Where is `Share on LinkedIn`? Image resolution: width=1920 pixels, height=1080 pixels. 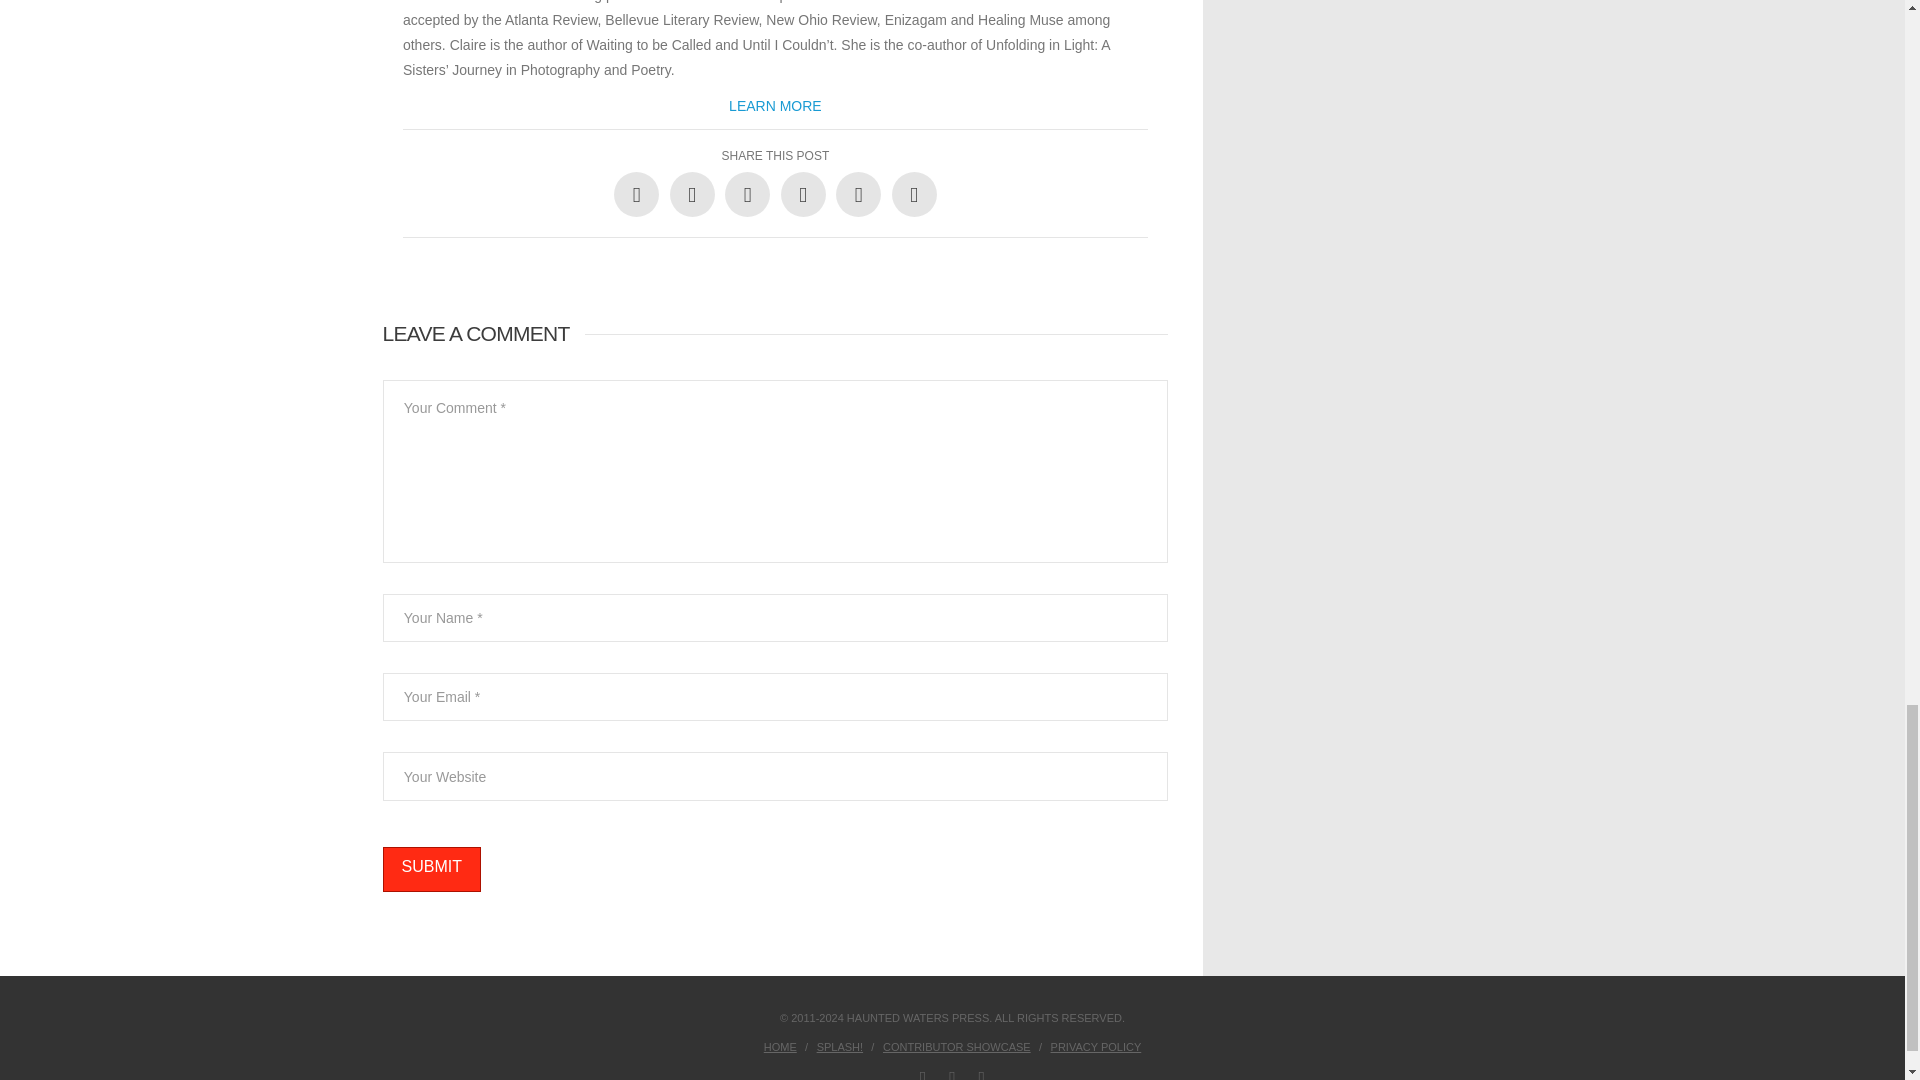 Share on LinkedIn is located at coordinates (747, 194).